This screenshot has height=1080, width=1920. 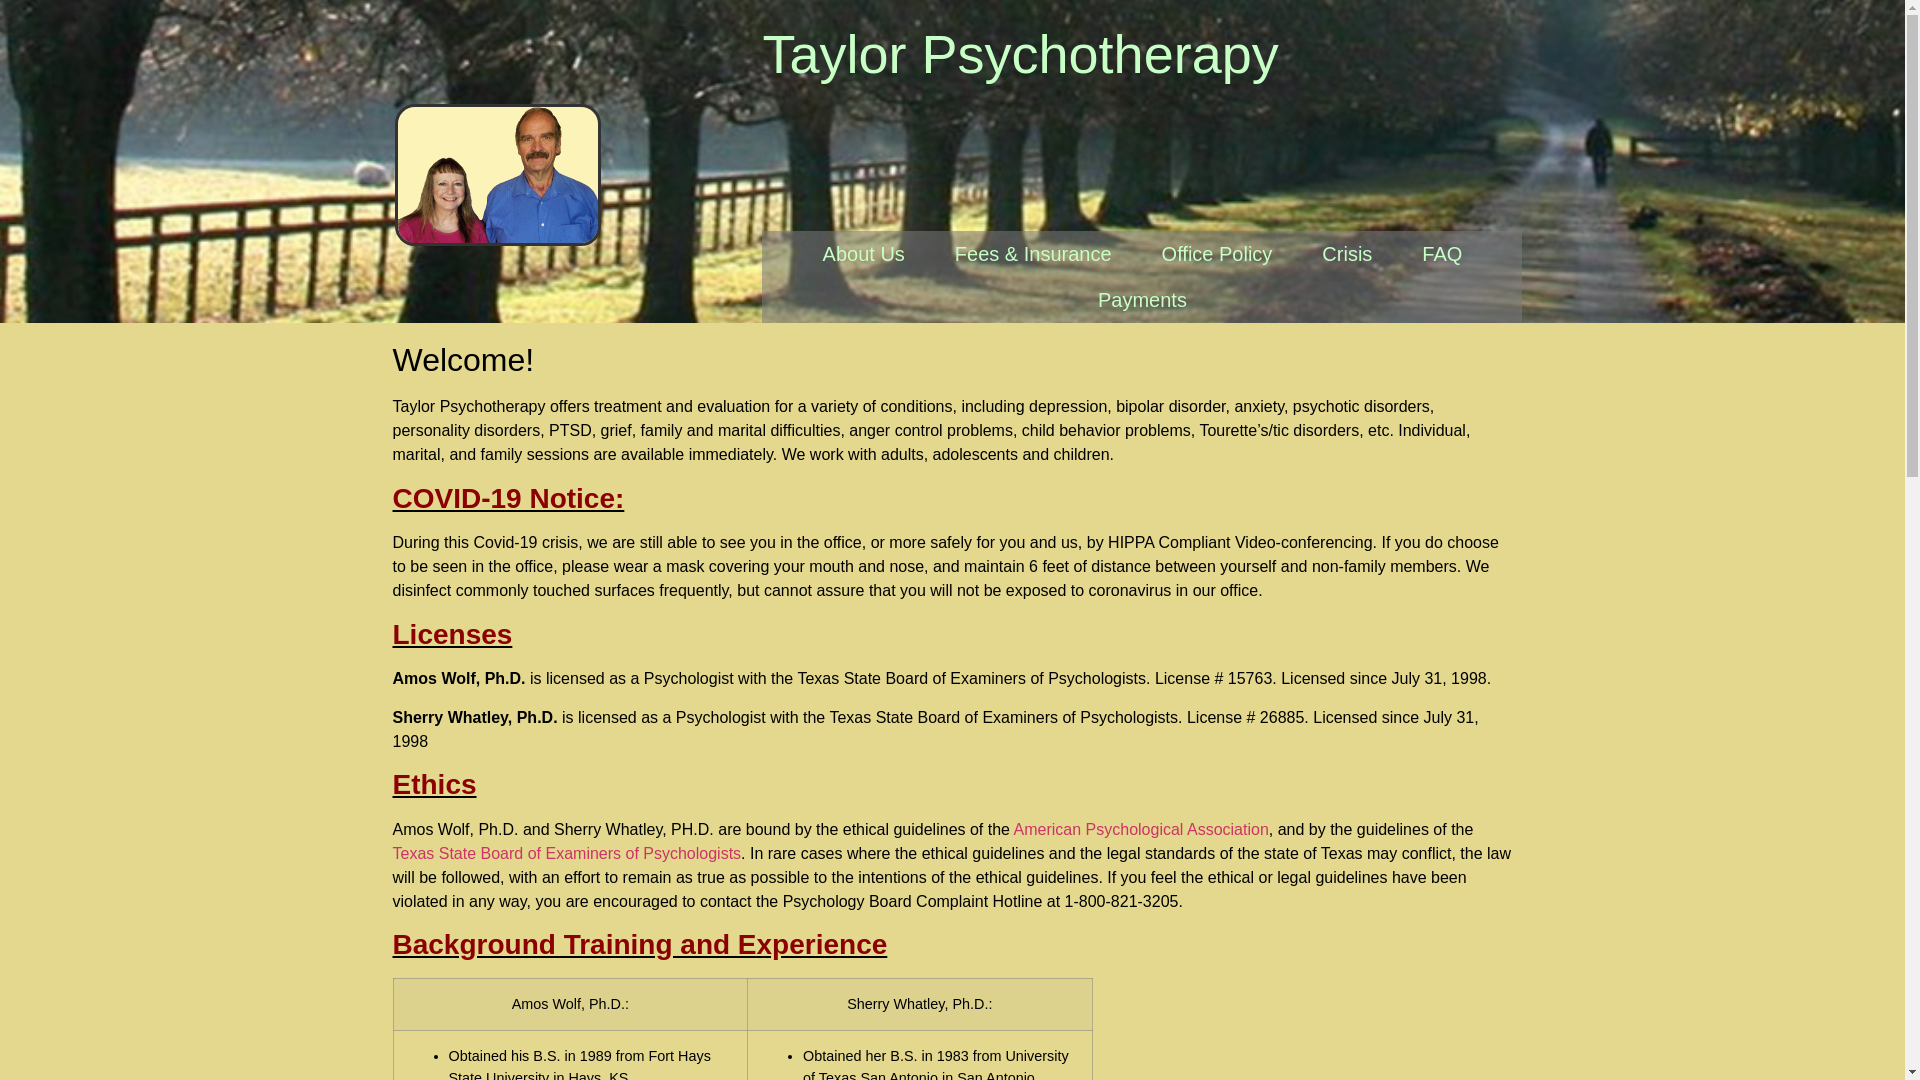 I want to click on Payments, so click(x=1142, y=299).